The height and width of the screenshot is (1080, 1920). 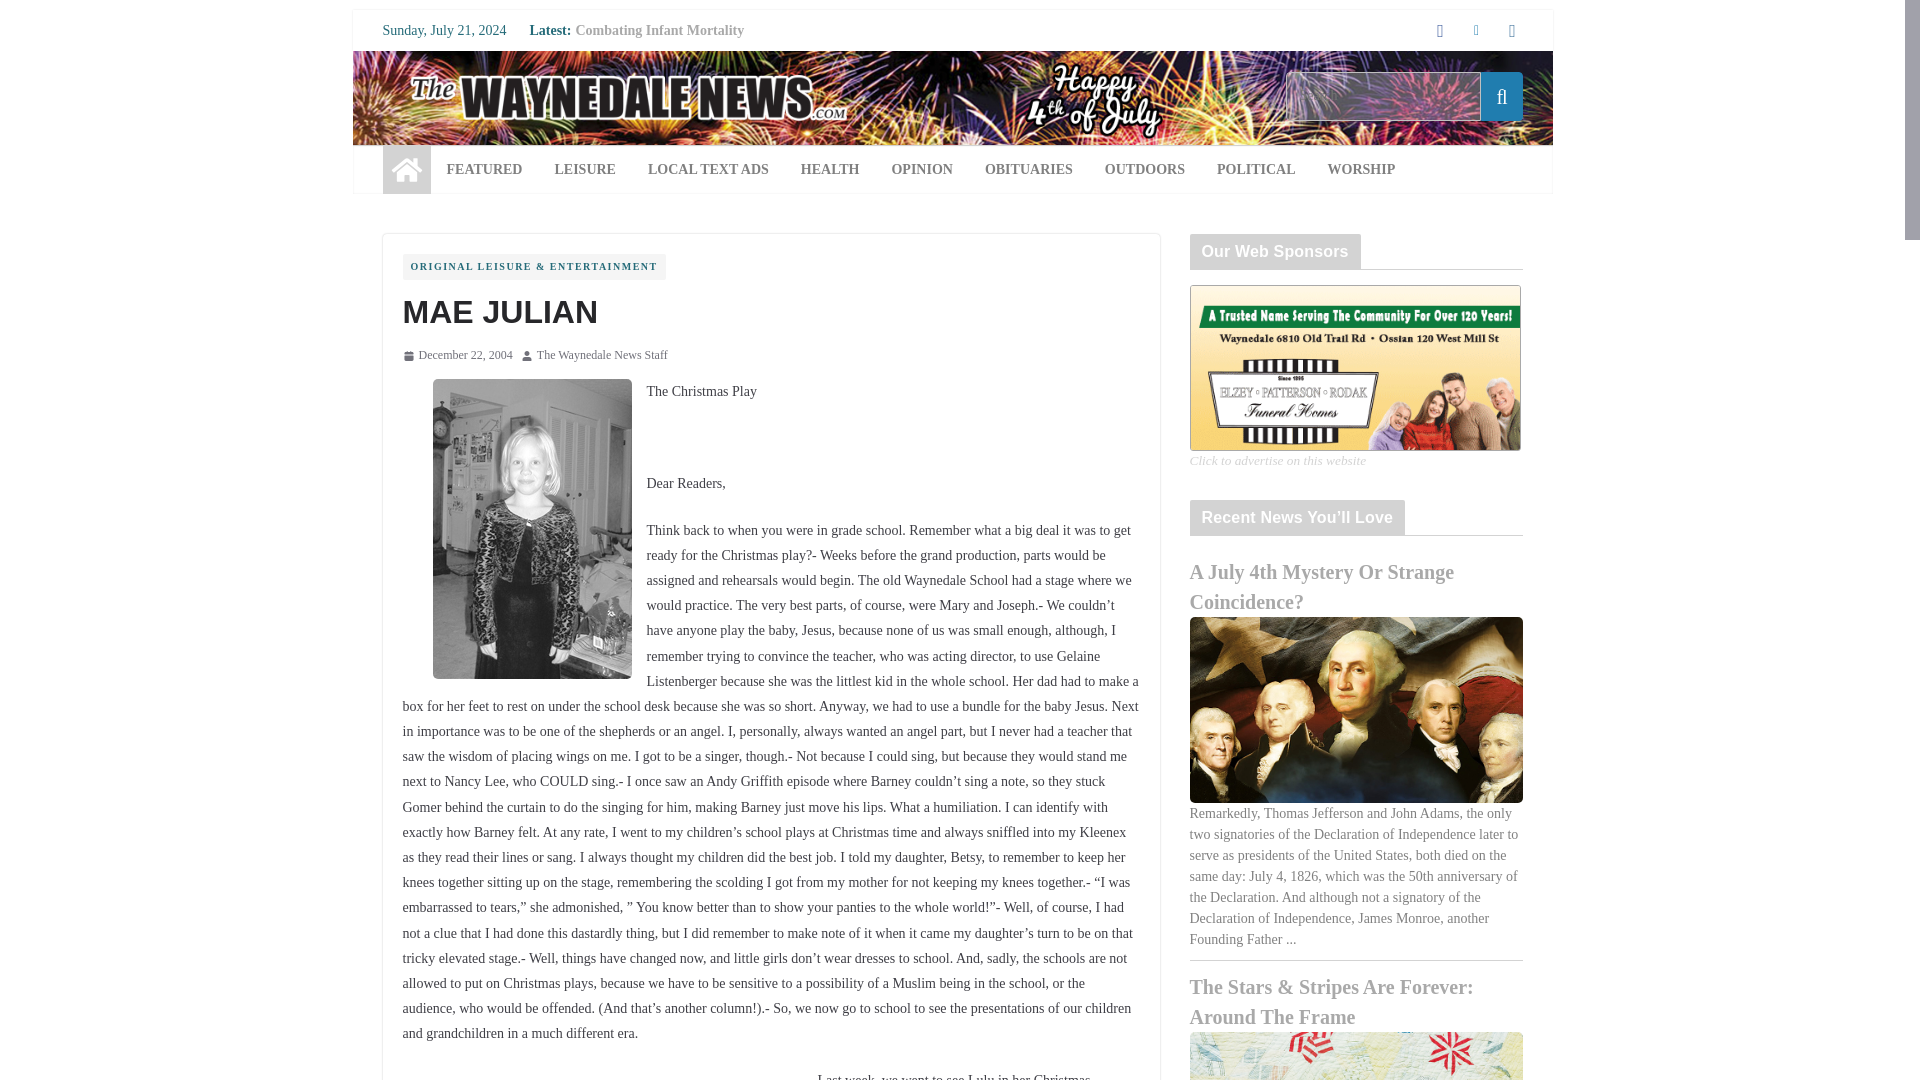 What do you see at coordinates (1028, 169) in the screenshot?
I see `OBITUARIES` at bounding box center [1028, 169].